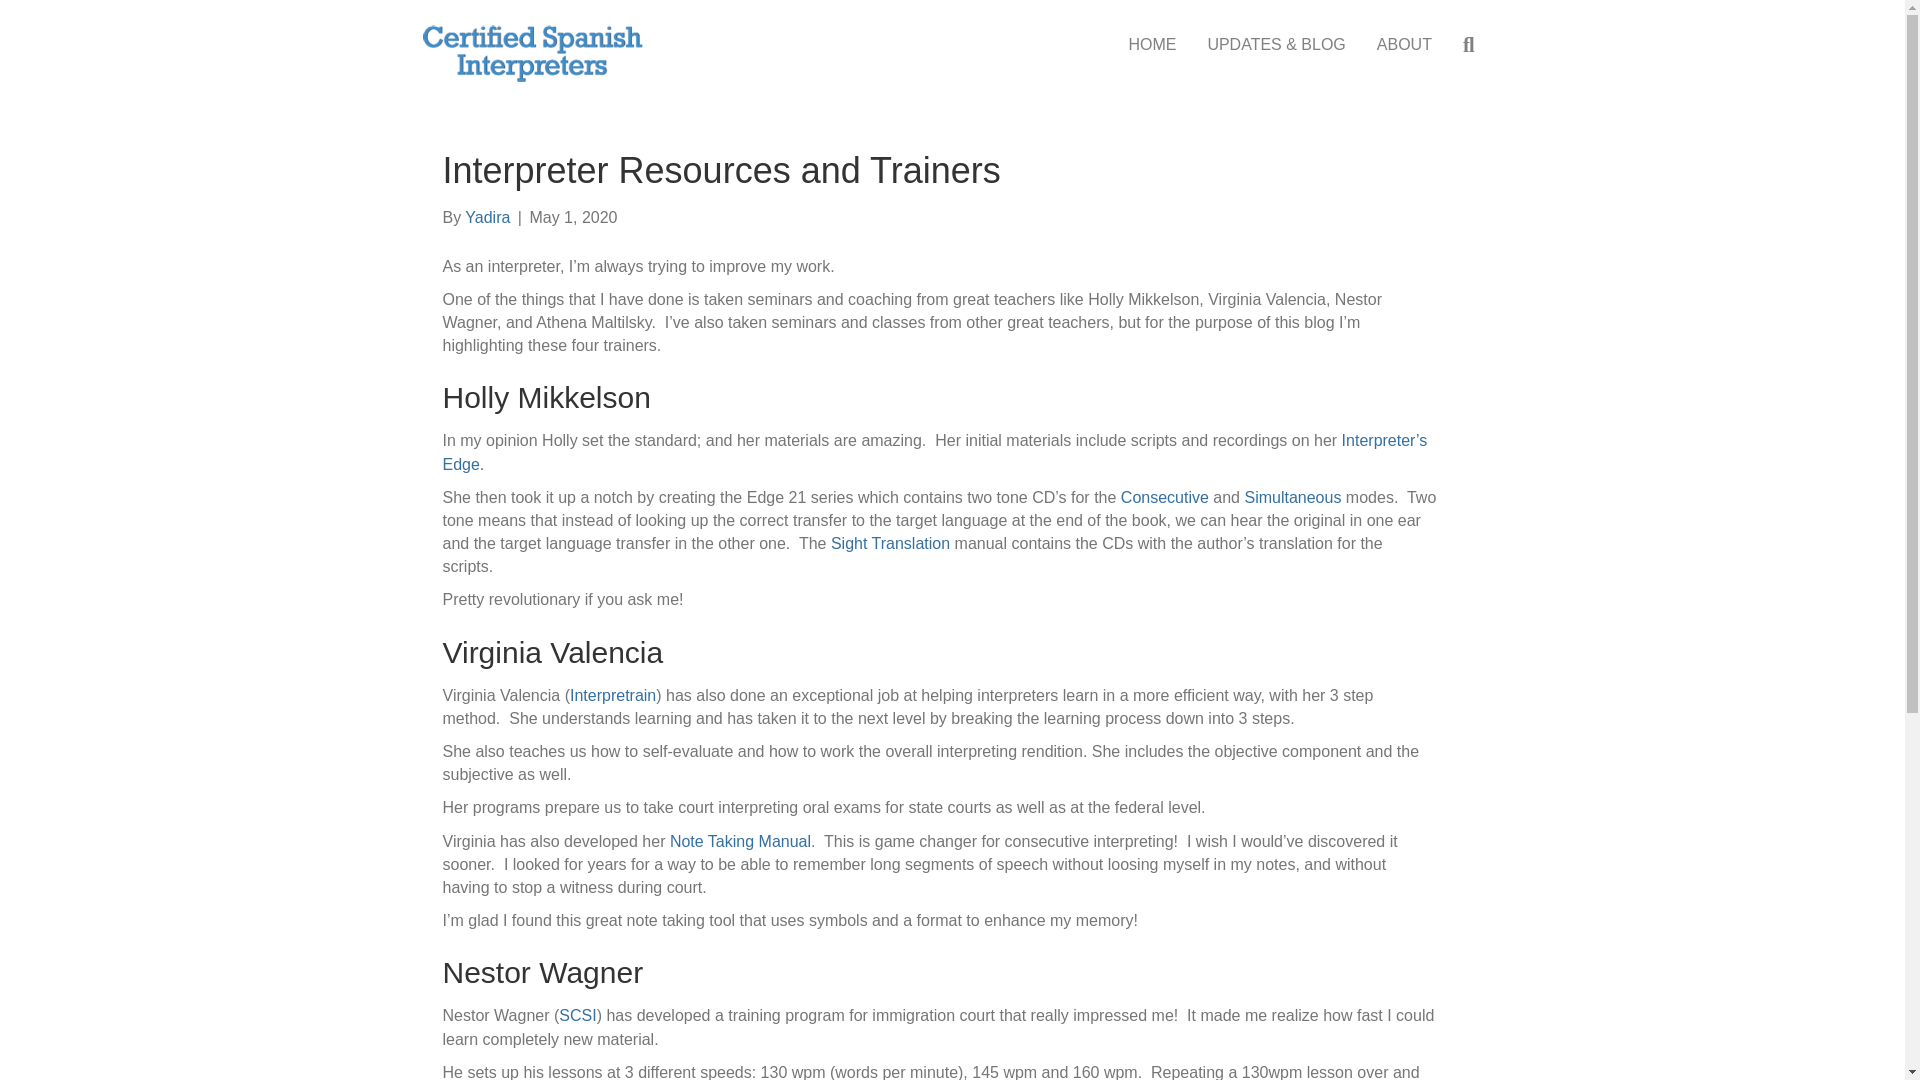  What do you see at coordinates (1472, 46) in the screenshot?
I see `Search` at bounding box center [1472, 46].